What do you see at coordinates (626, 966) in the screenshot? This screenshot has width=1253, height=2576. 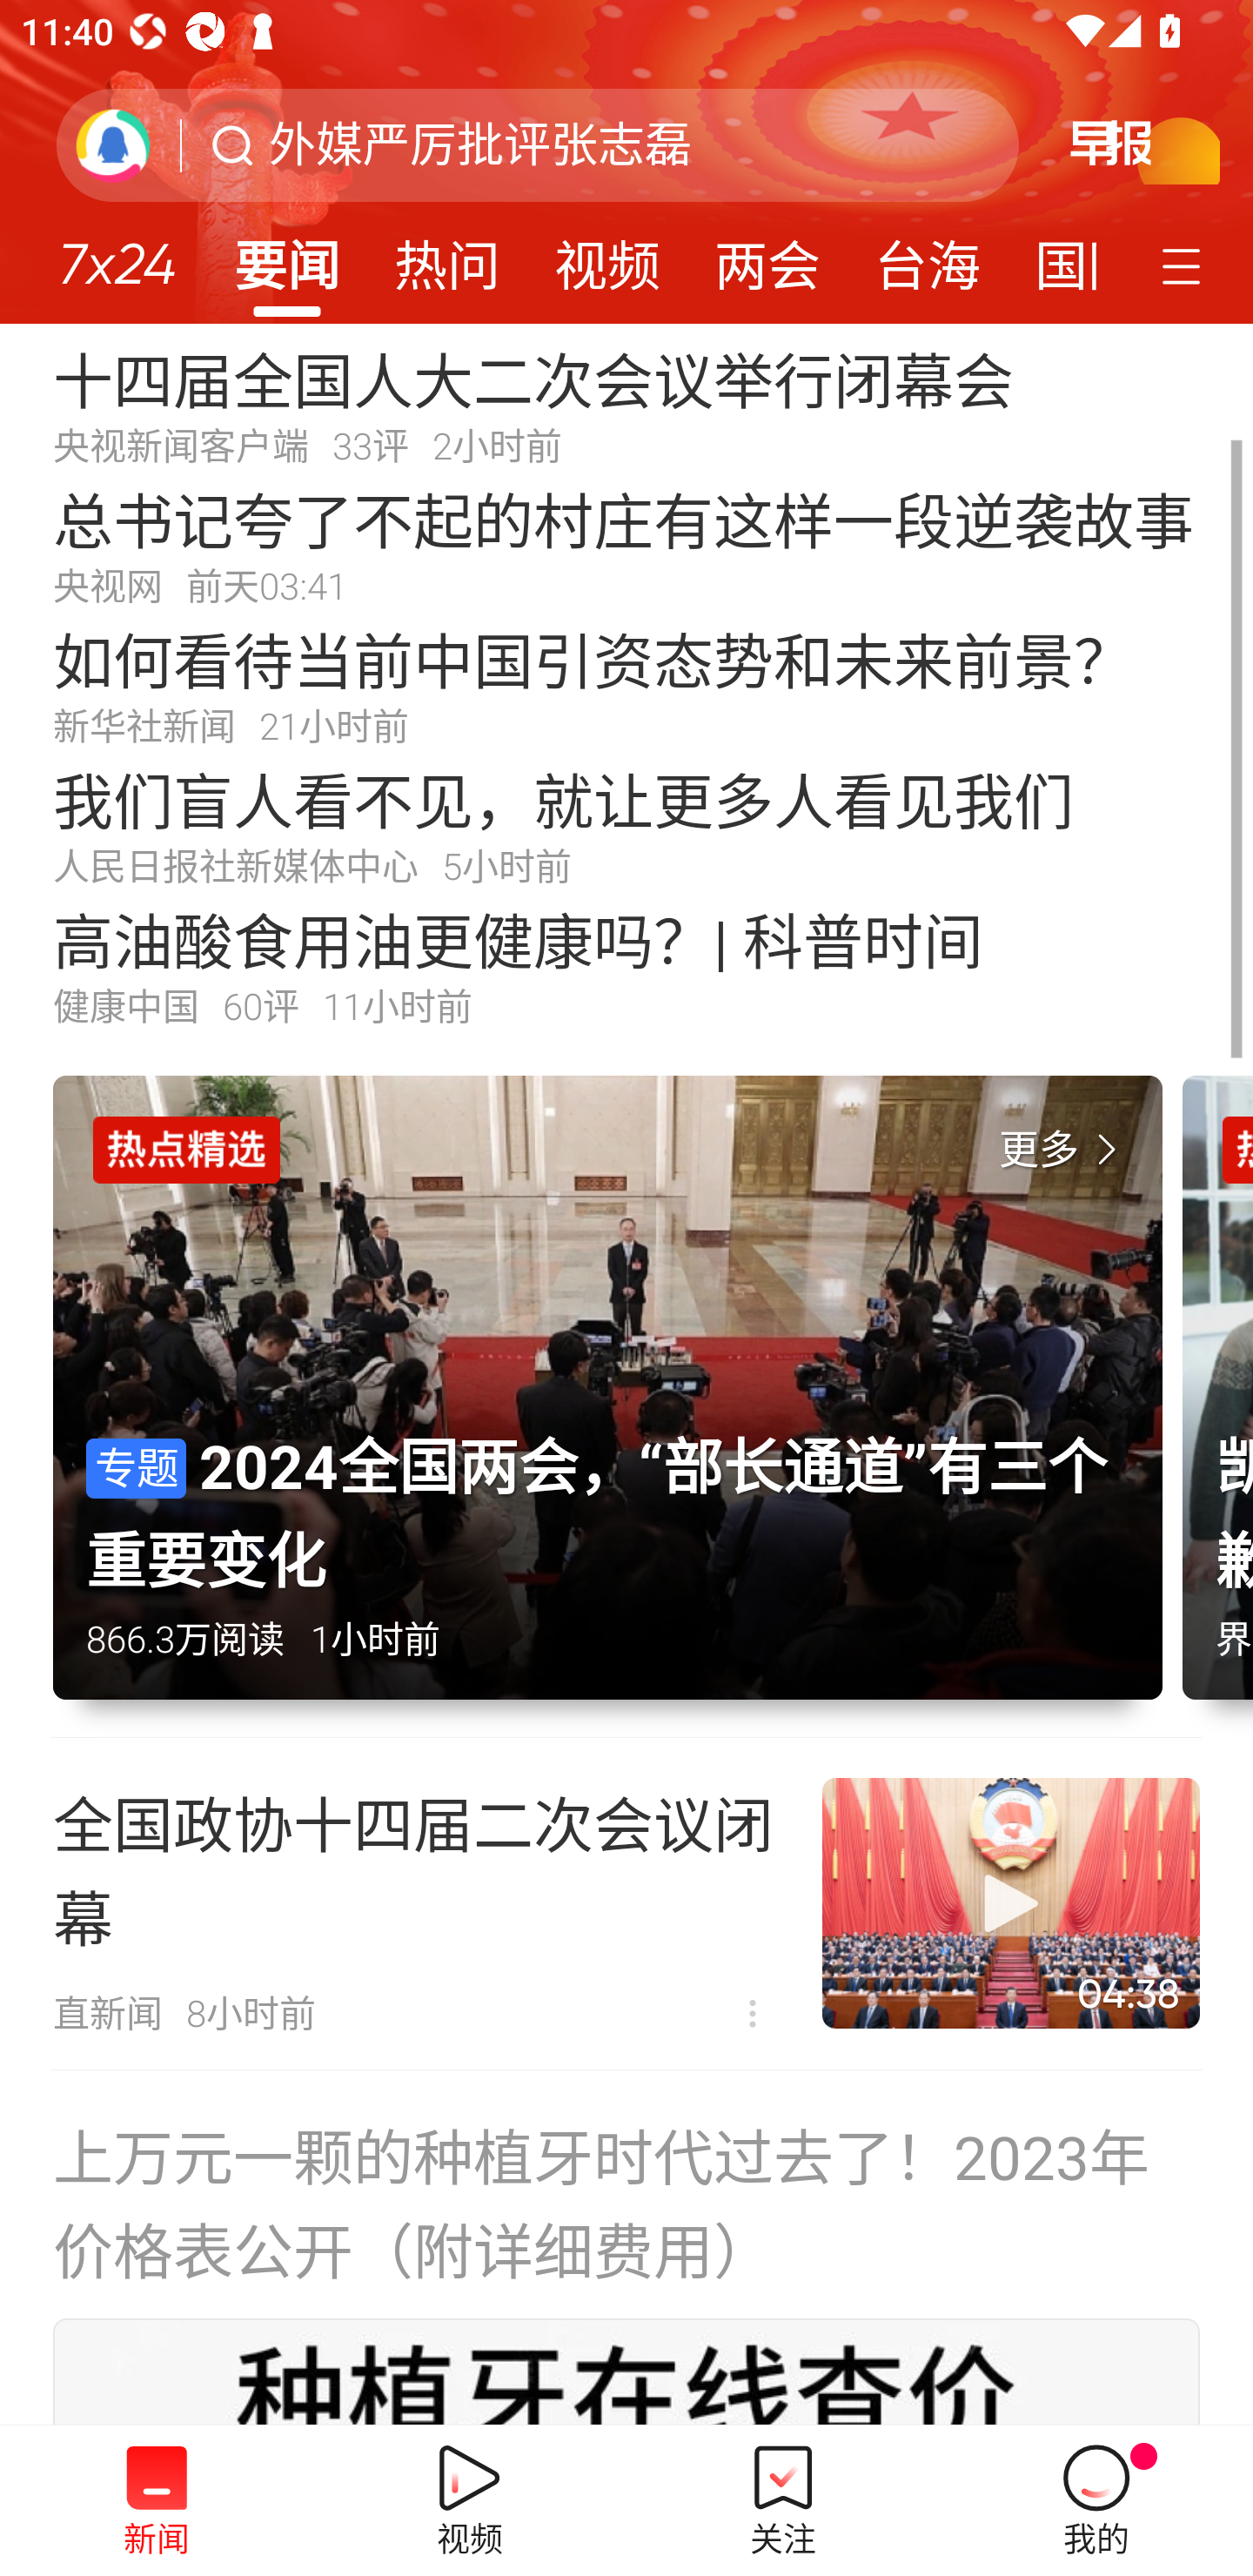 I see `高油酸食用油更健康吗？| 科普时间 健康中国 60评 11小时前` at bounding box center [626, 966].